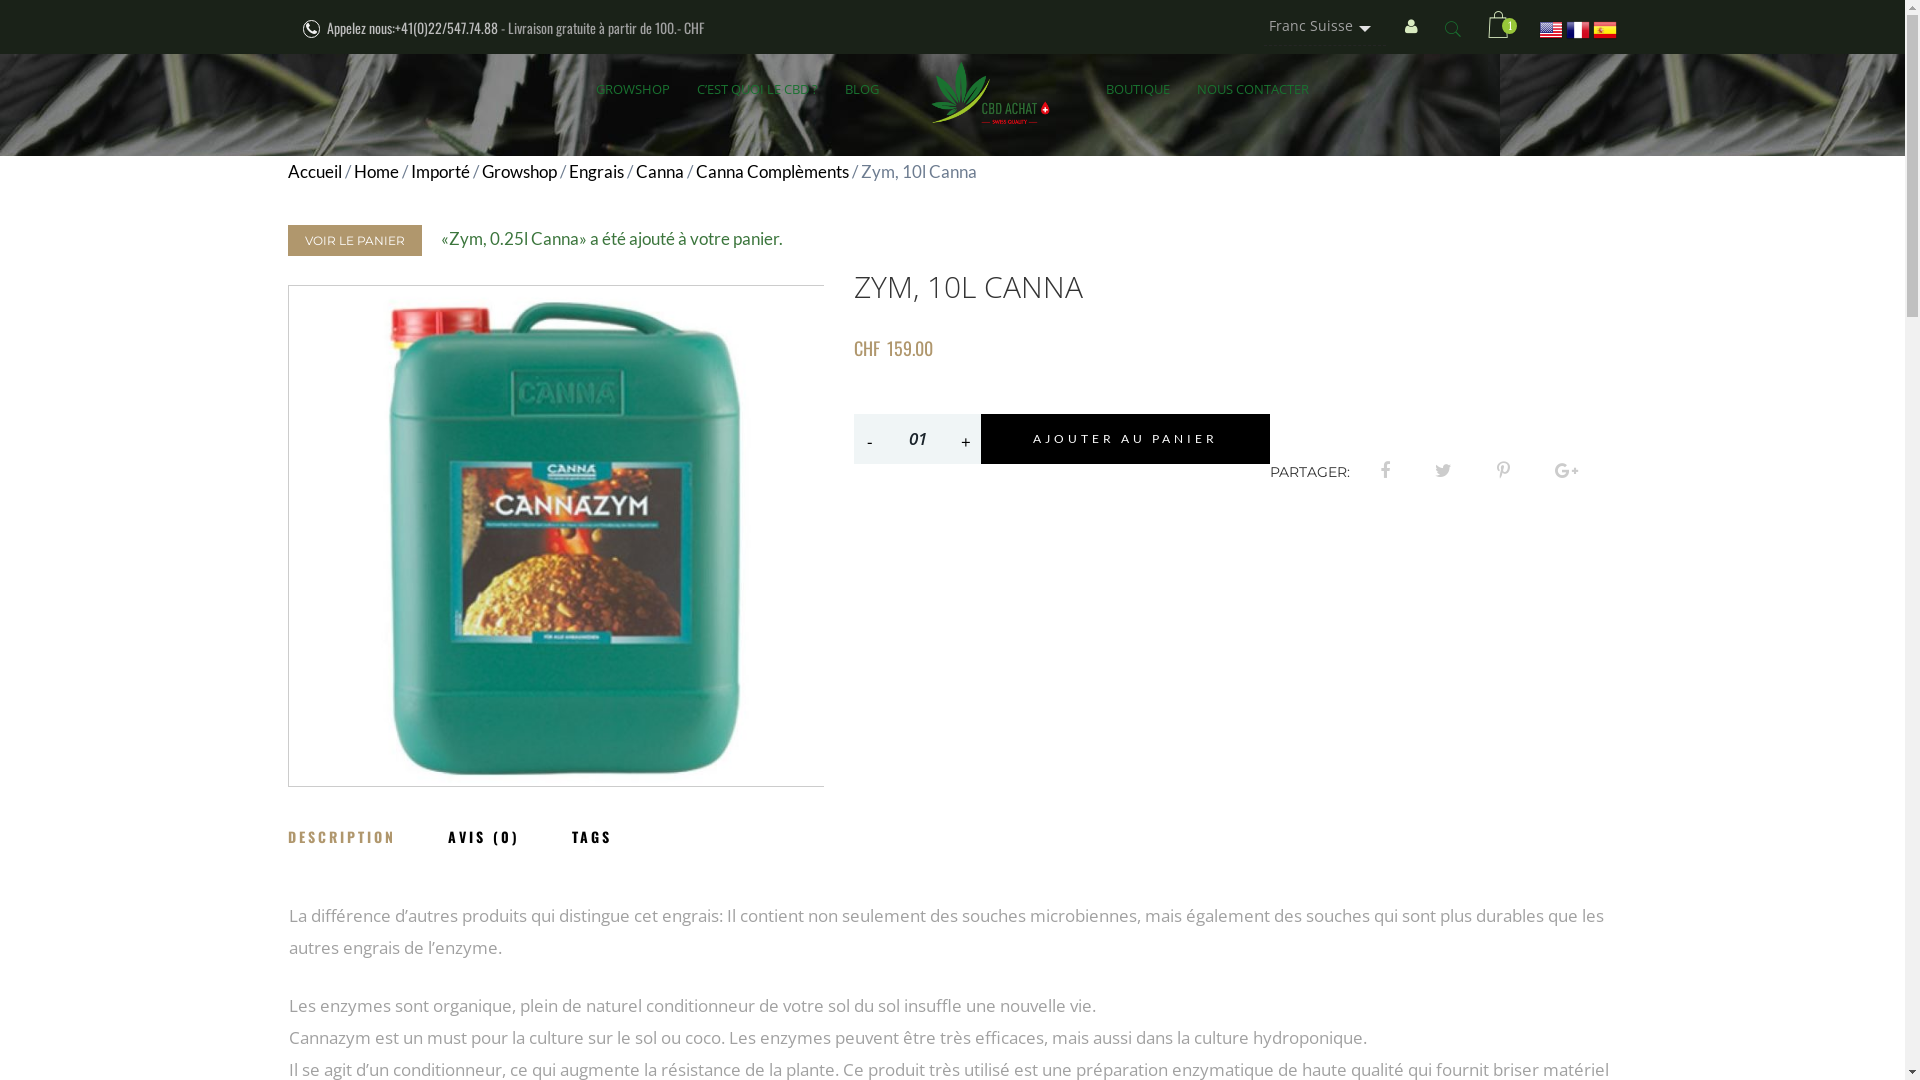  I want to click on VOIR LE PANIER, so click(355, 240).